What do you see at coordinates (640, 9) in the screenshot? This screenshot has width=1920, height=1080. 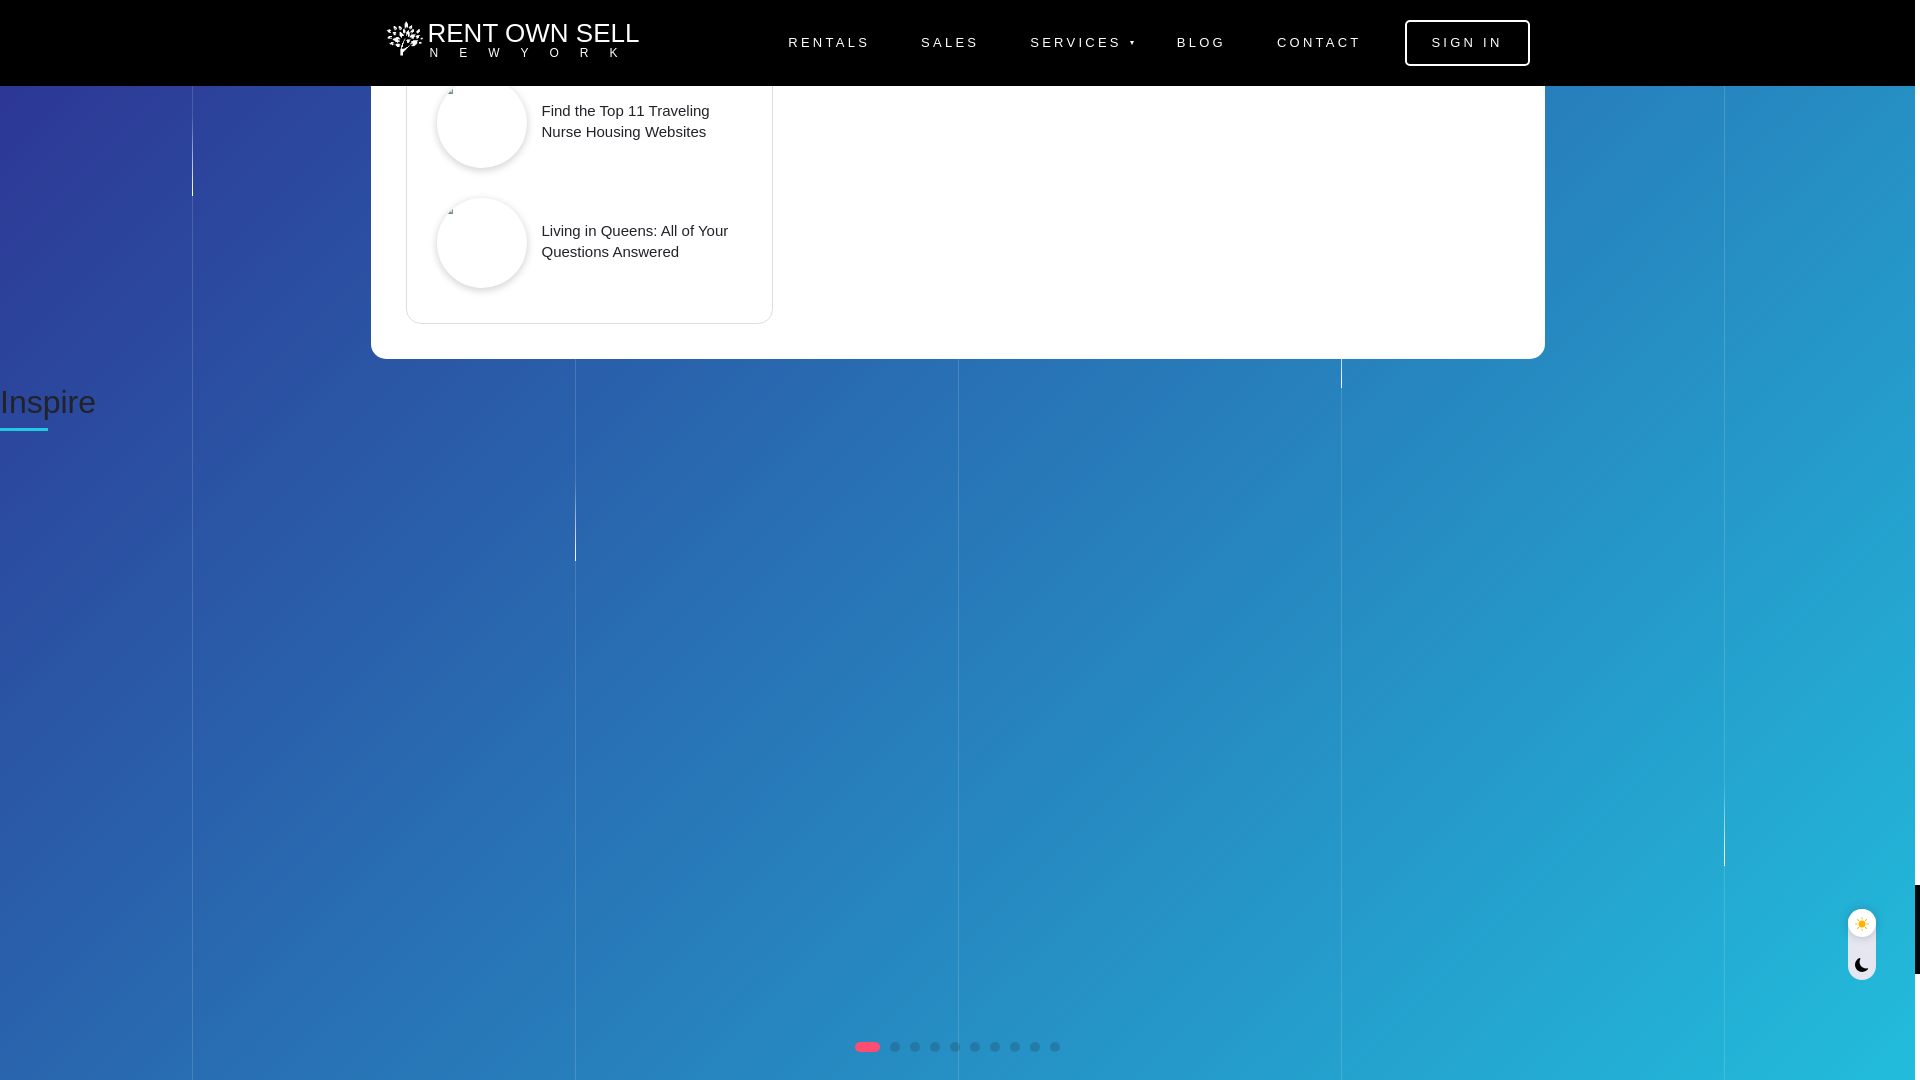 I see `10 Best Real Estate Podcasts` at bounding box center [640, 9].